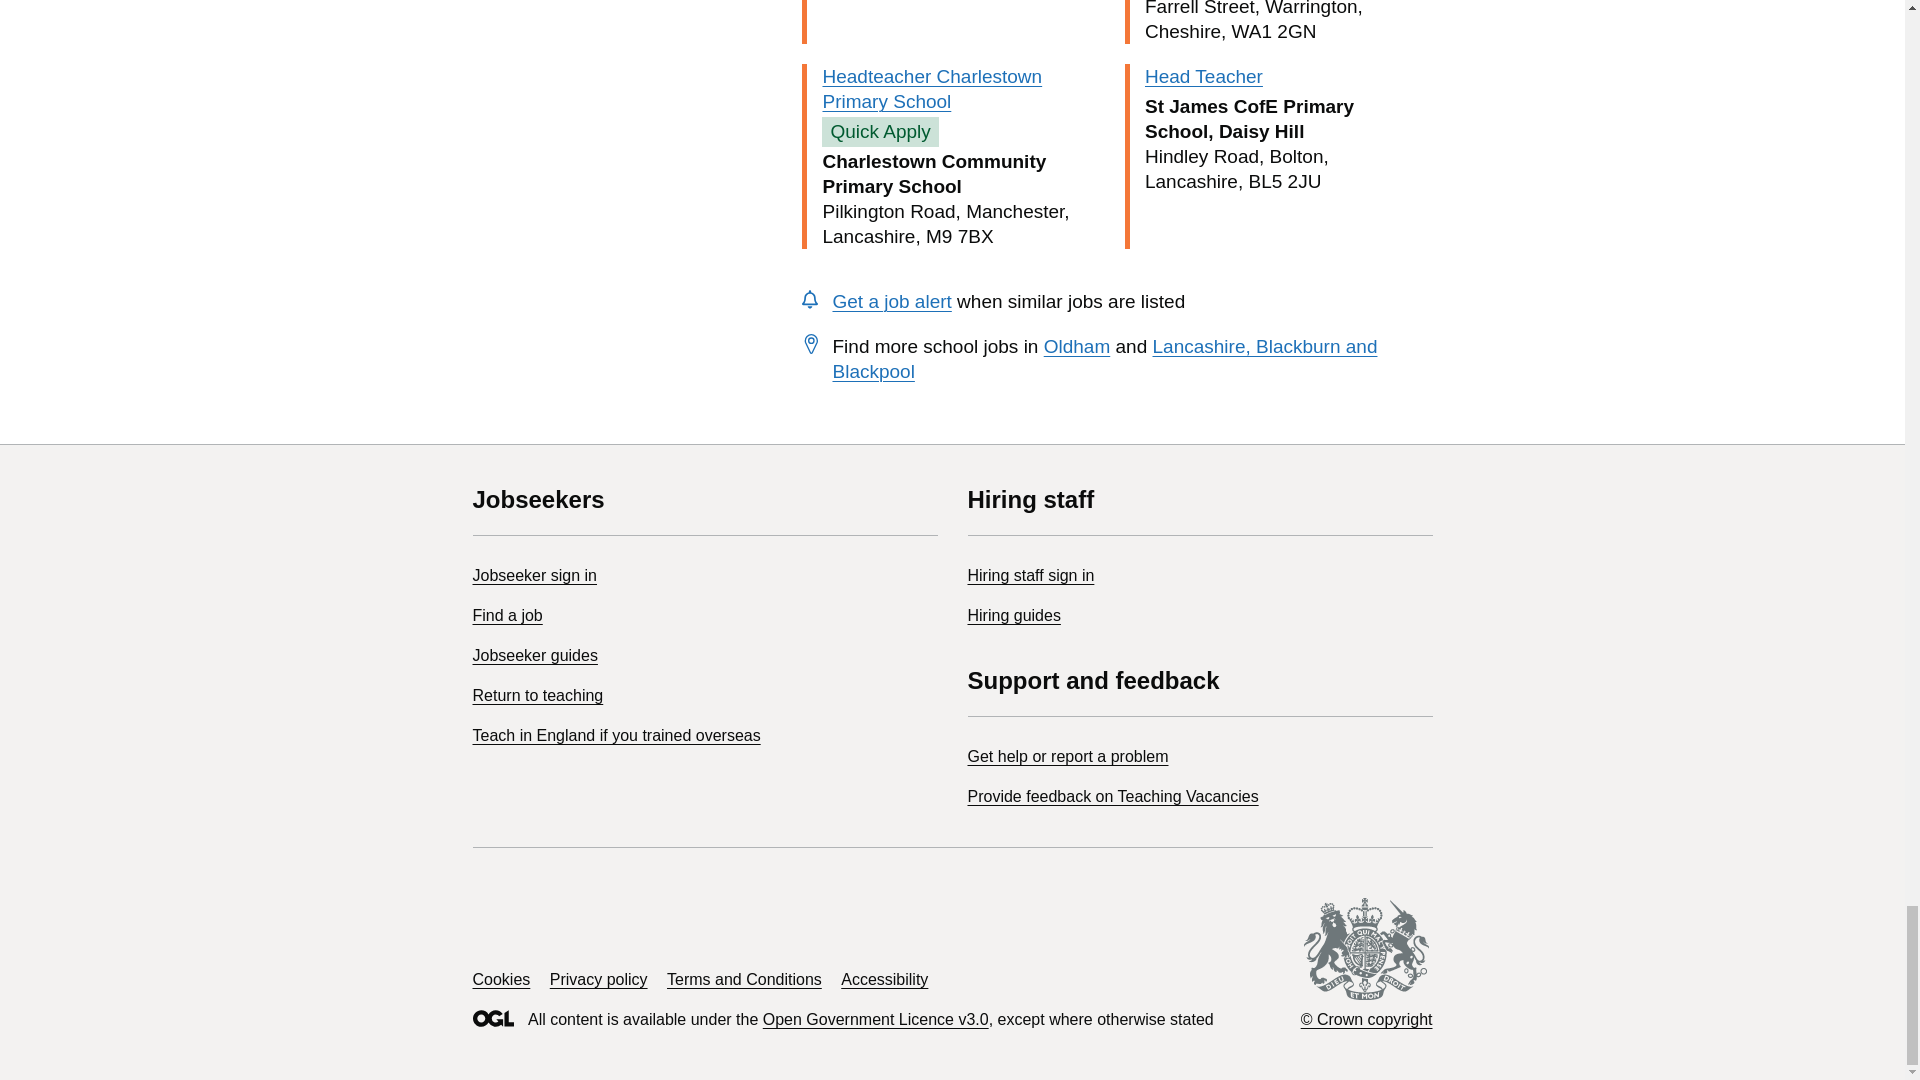  What do you see at coordinates (1104, 358) in the screenshot?
I see `Lancashire, Blackburn and Blackpool` at bounding box center [1104, 358].